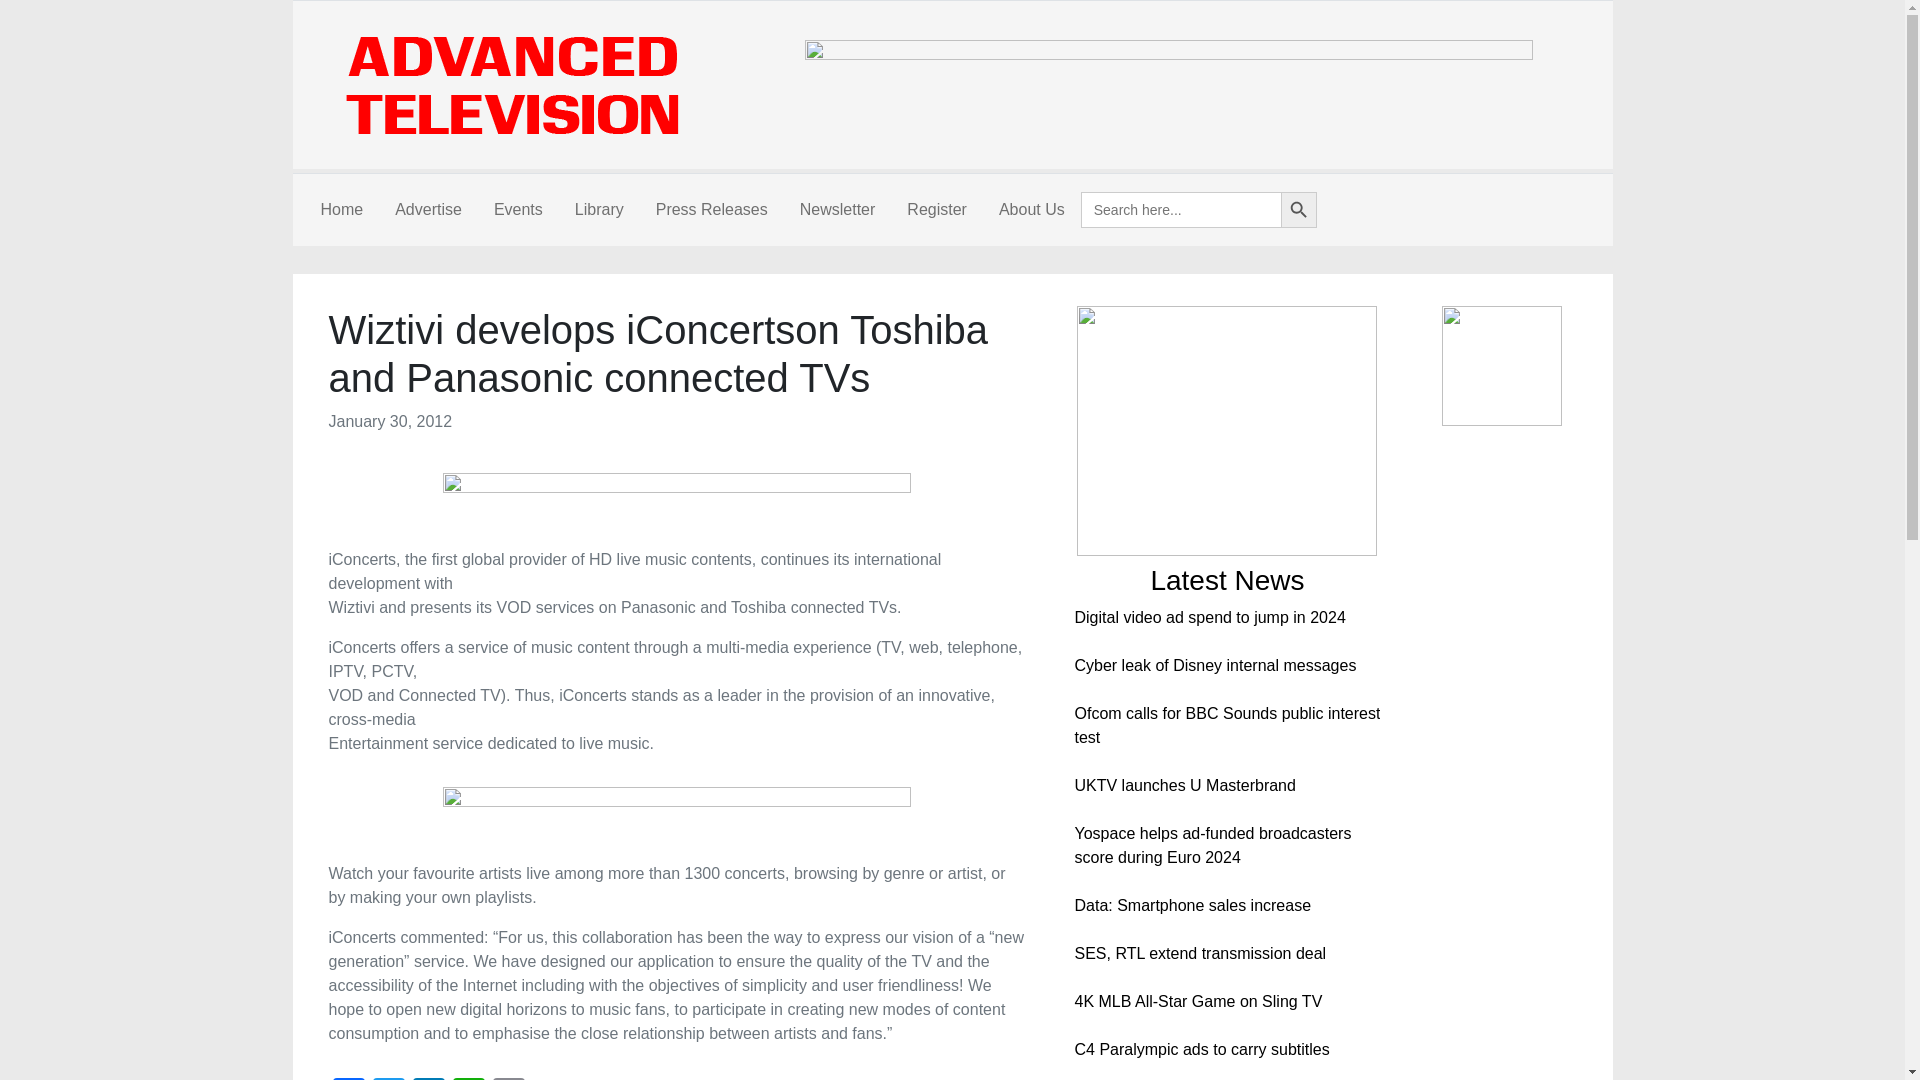  Describe the element at coordinates (340, 210) in the screenshot. I see `Home` at that location.